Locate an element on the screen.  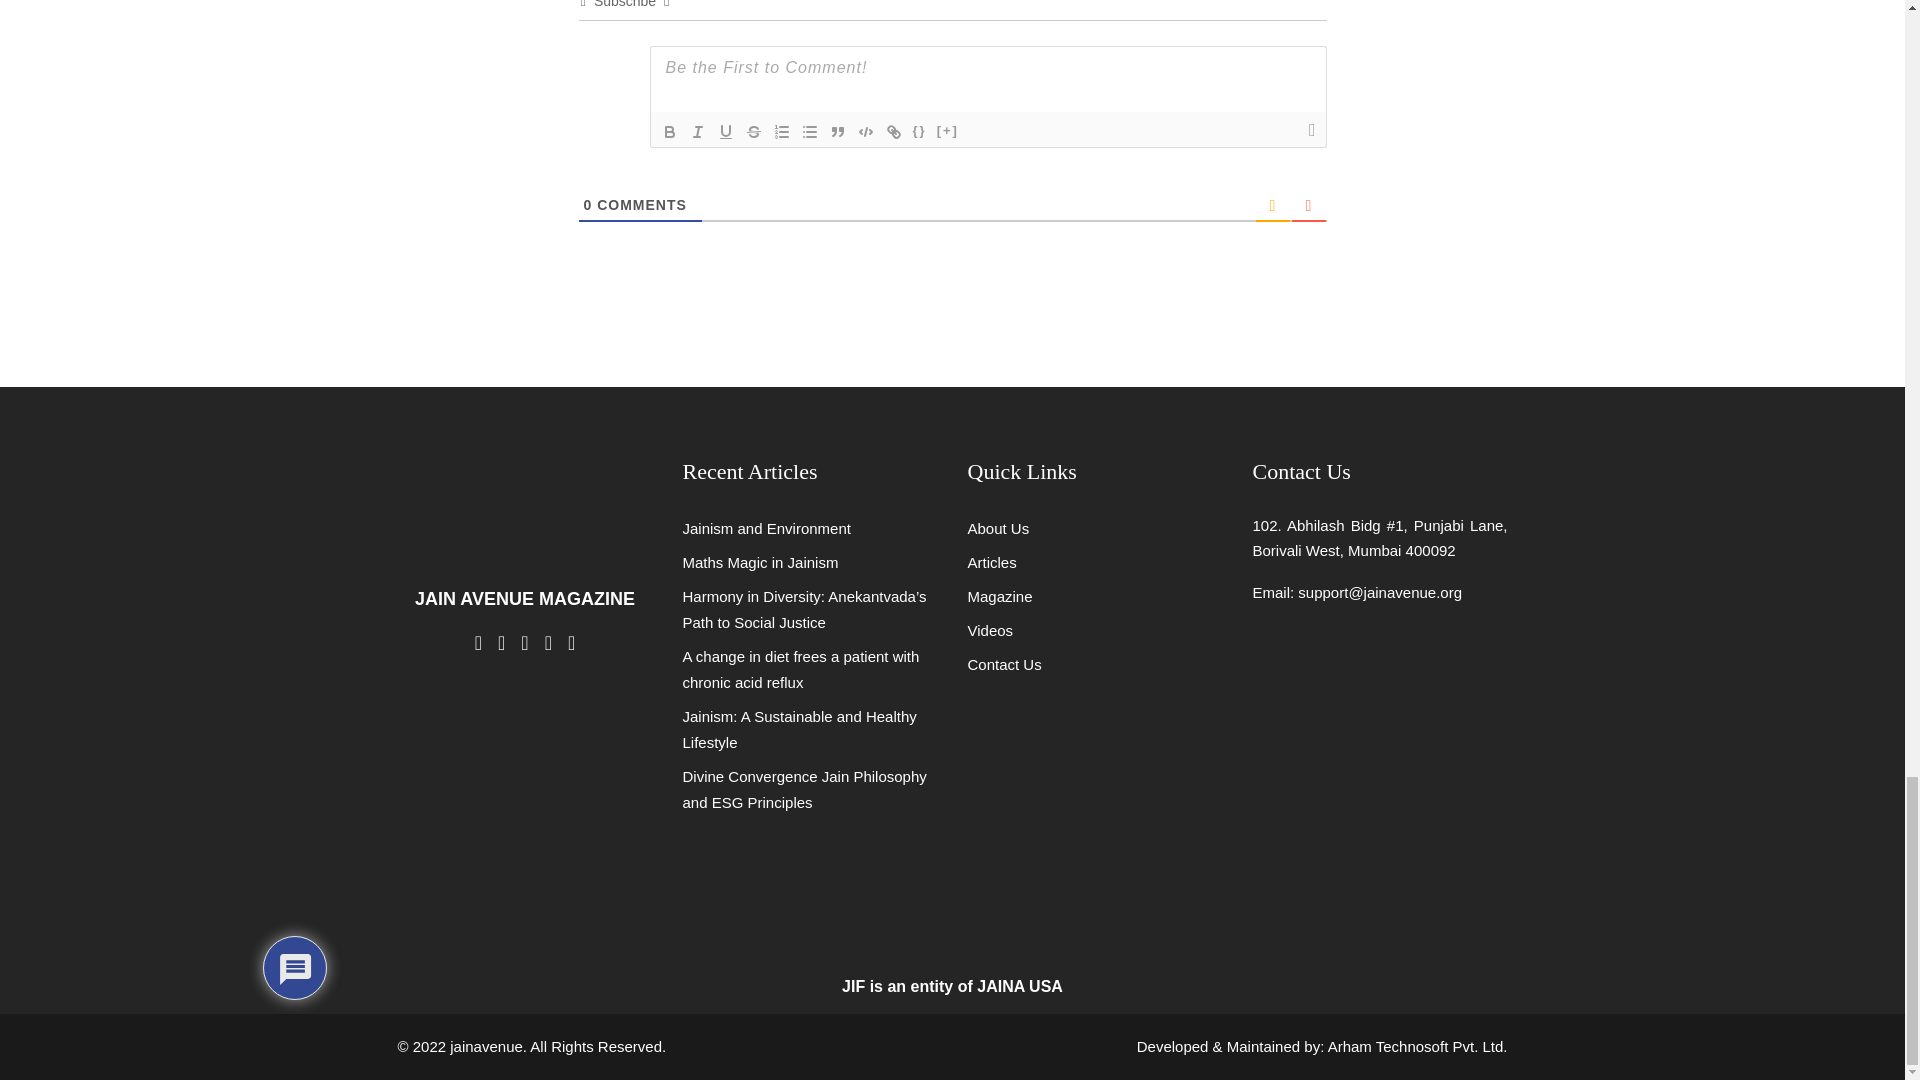
Italic is located at coordinates (698, 131).